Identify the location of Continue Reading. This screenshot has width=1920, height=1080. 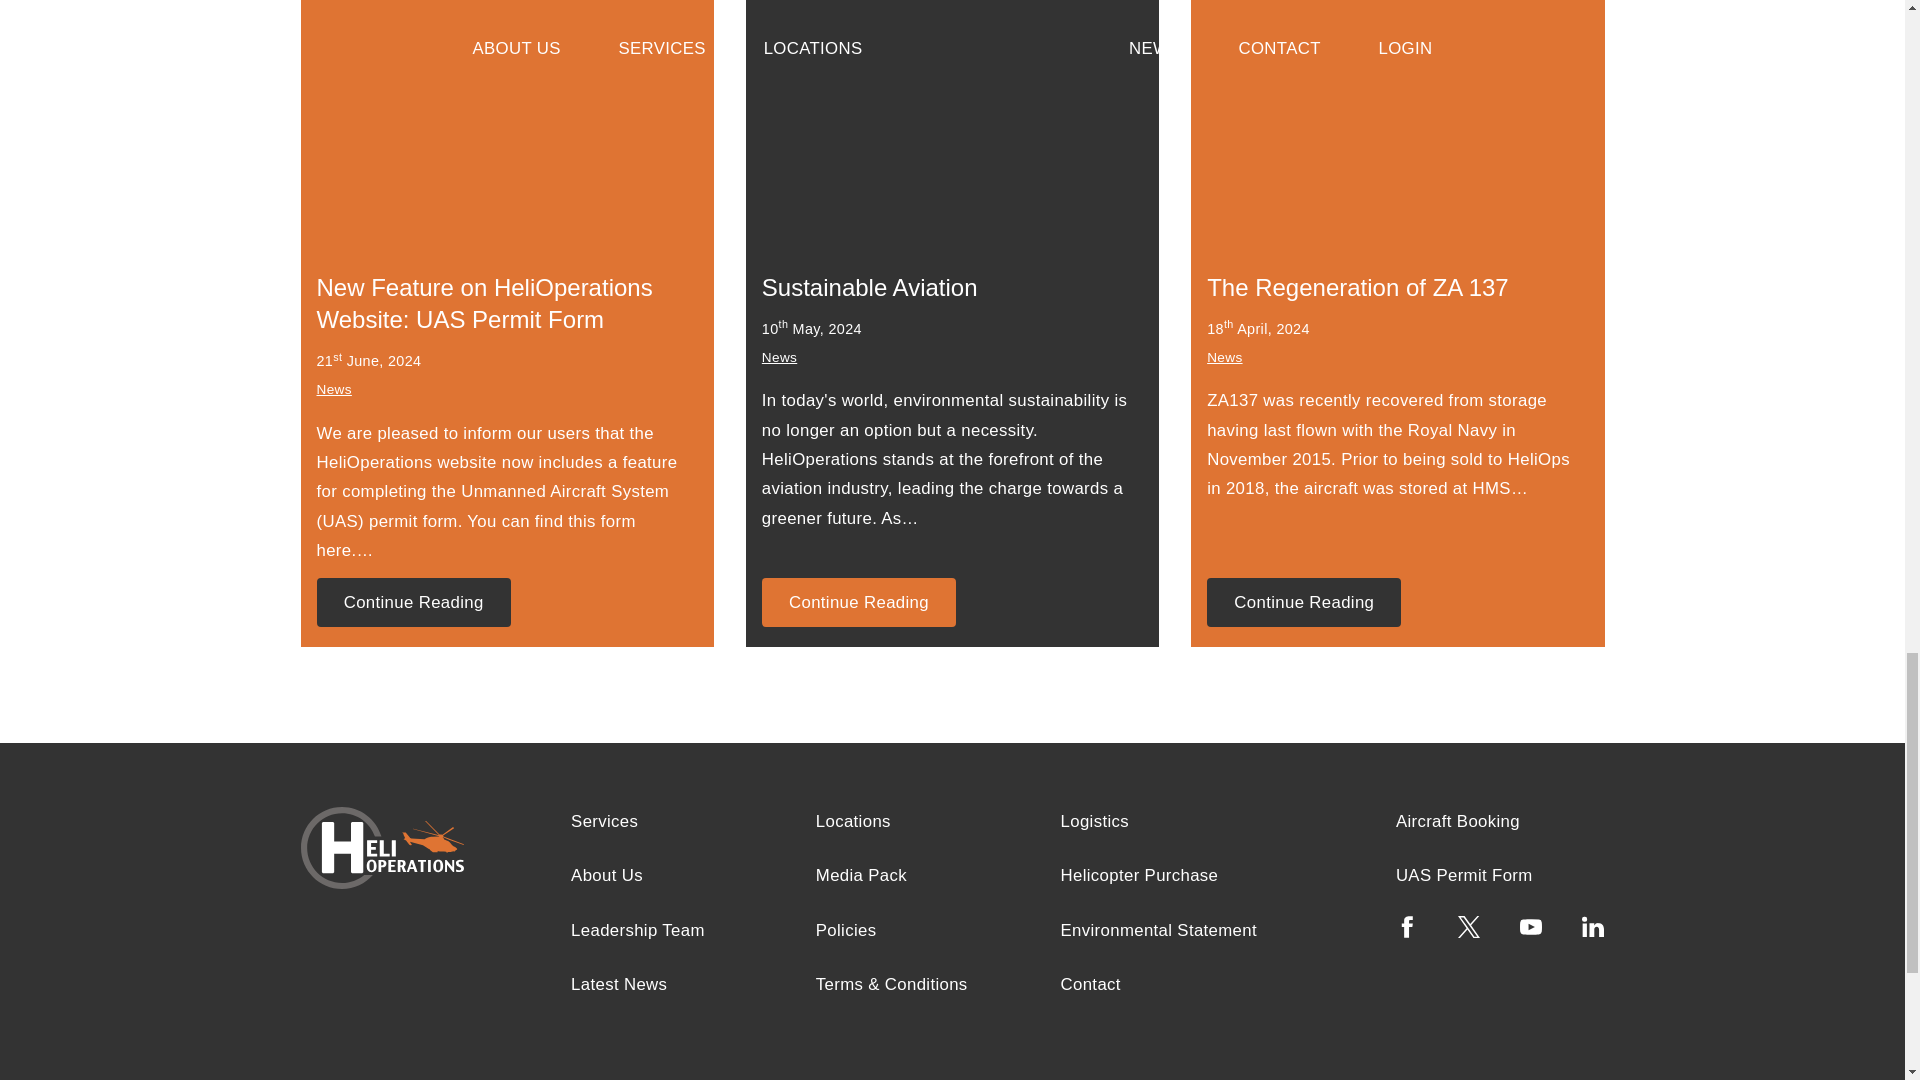
(1304, 602).